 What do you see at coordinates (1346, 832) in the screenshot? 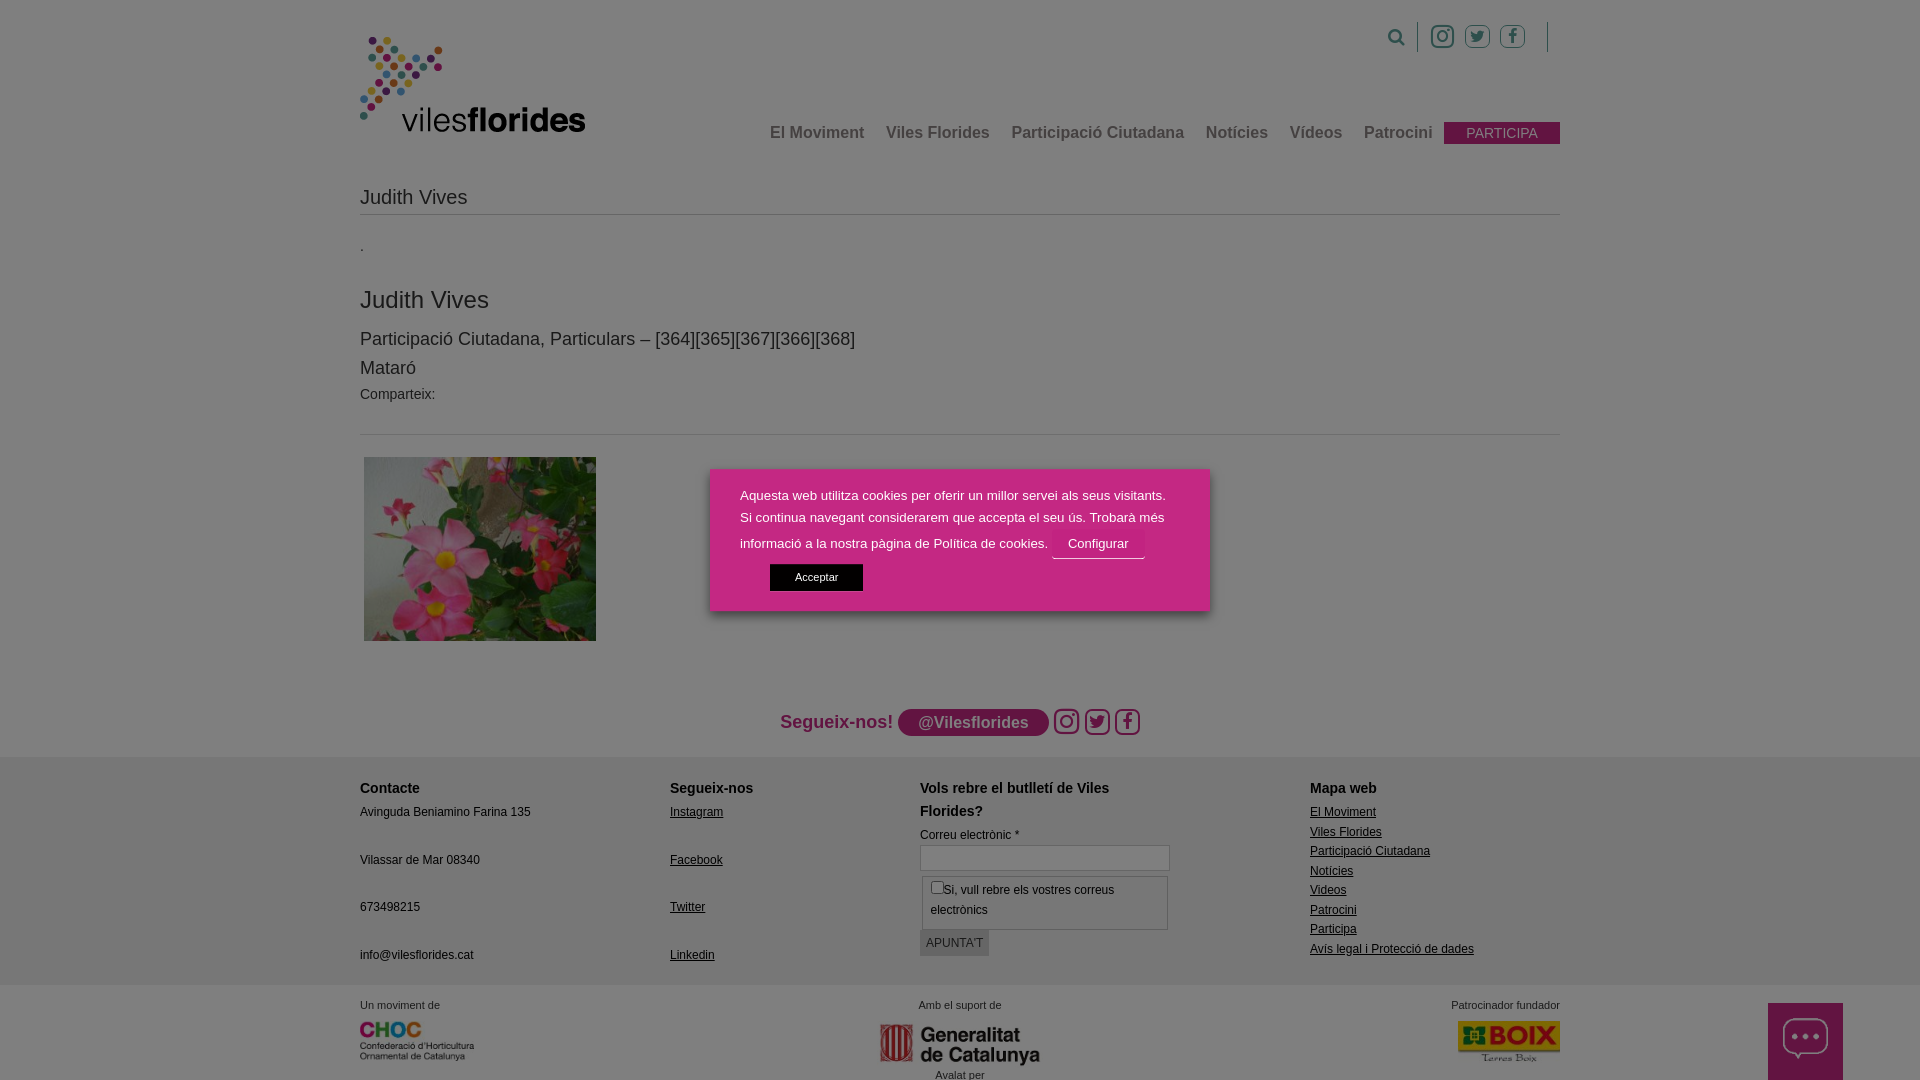
I see `Viles Florides` at bounding box center [1346, 832].